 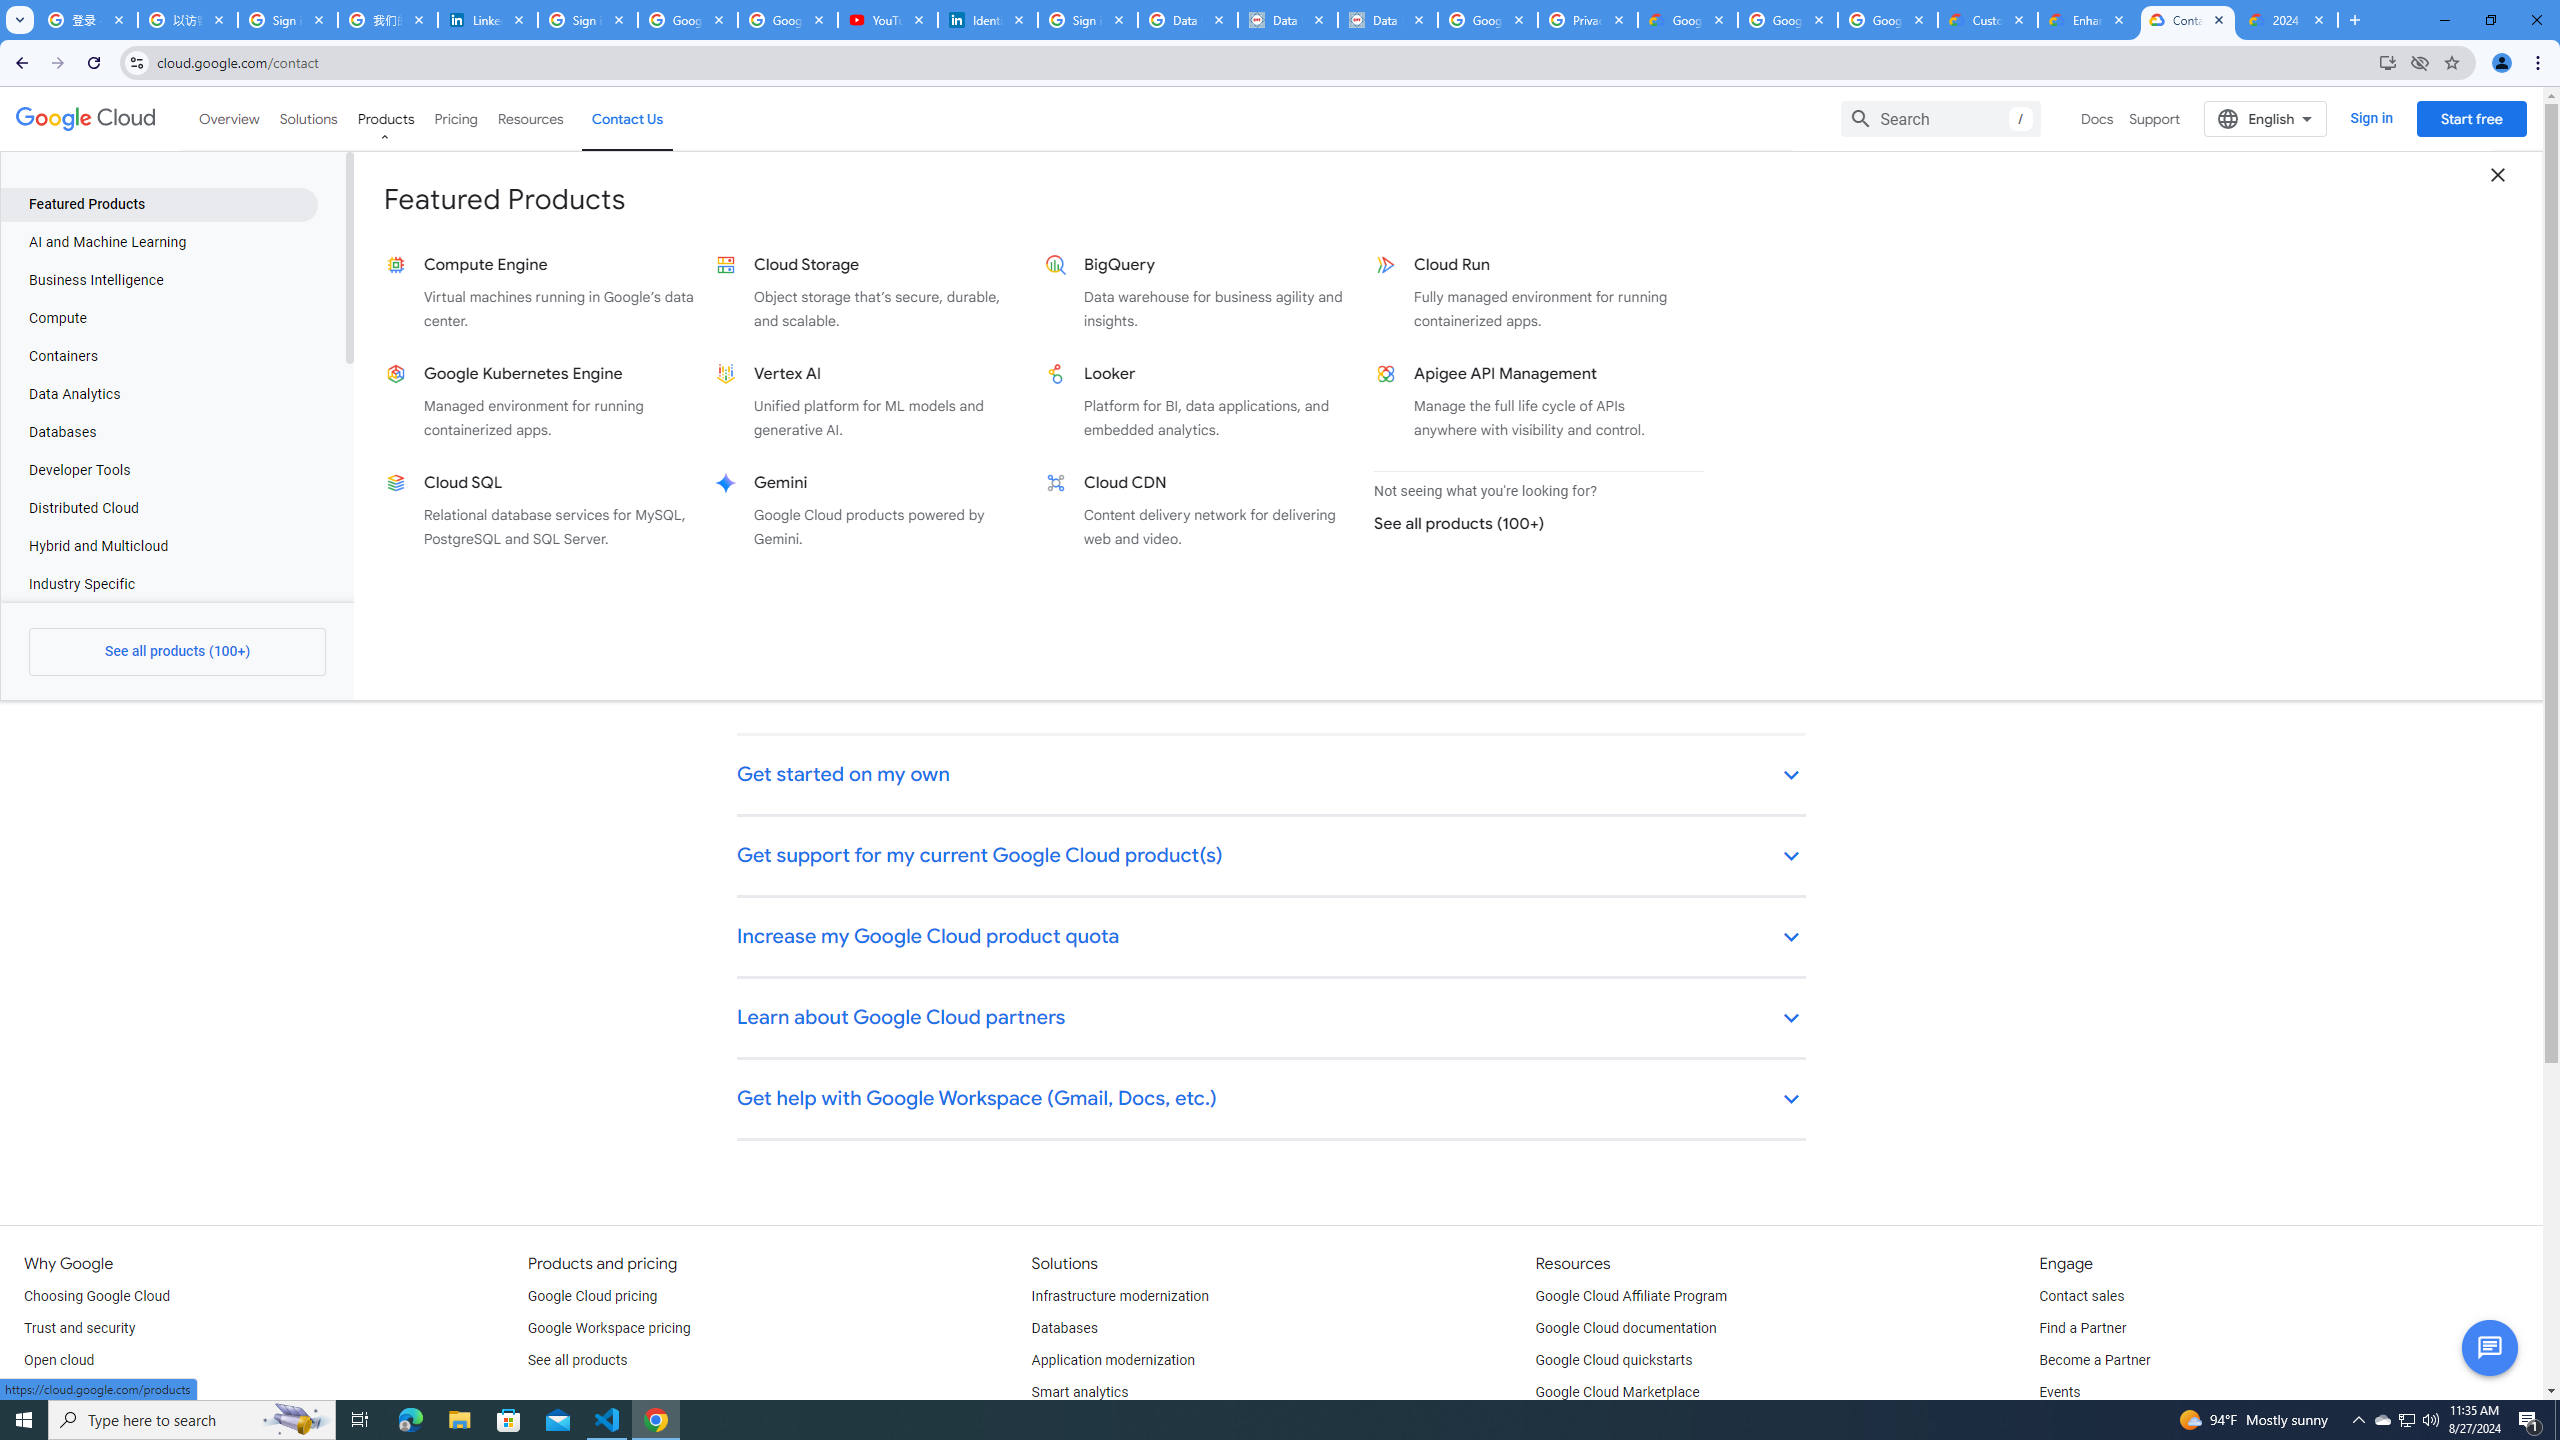 I want to click on Industry Specific, so click(x=158, y=584).